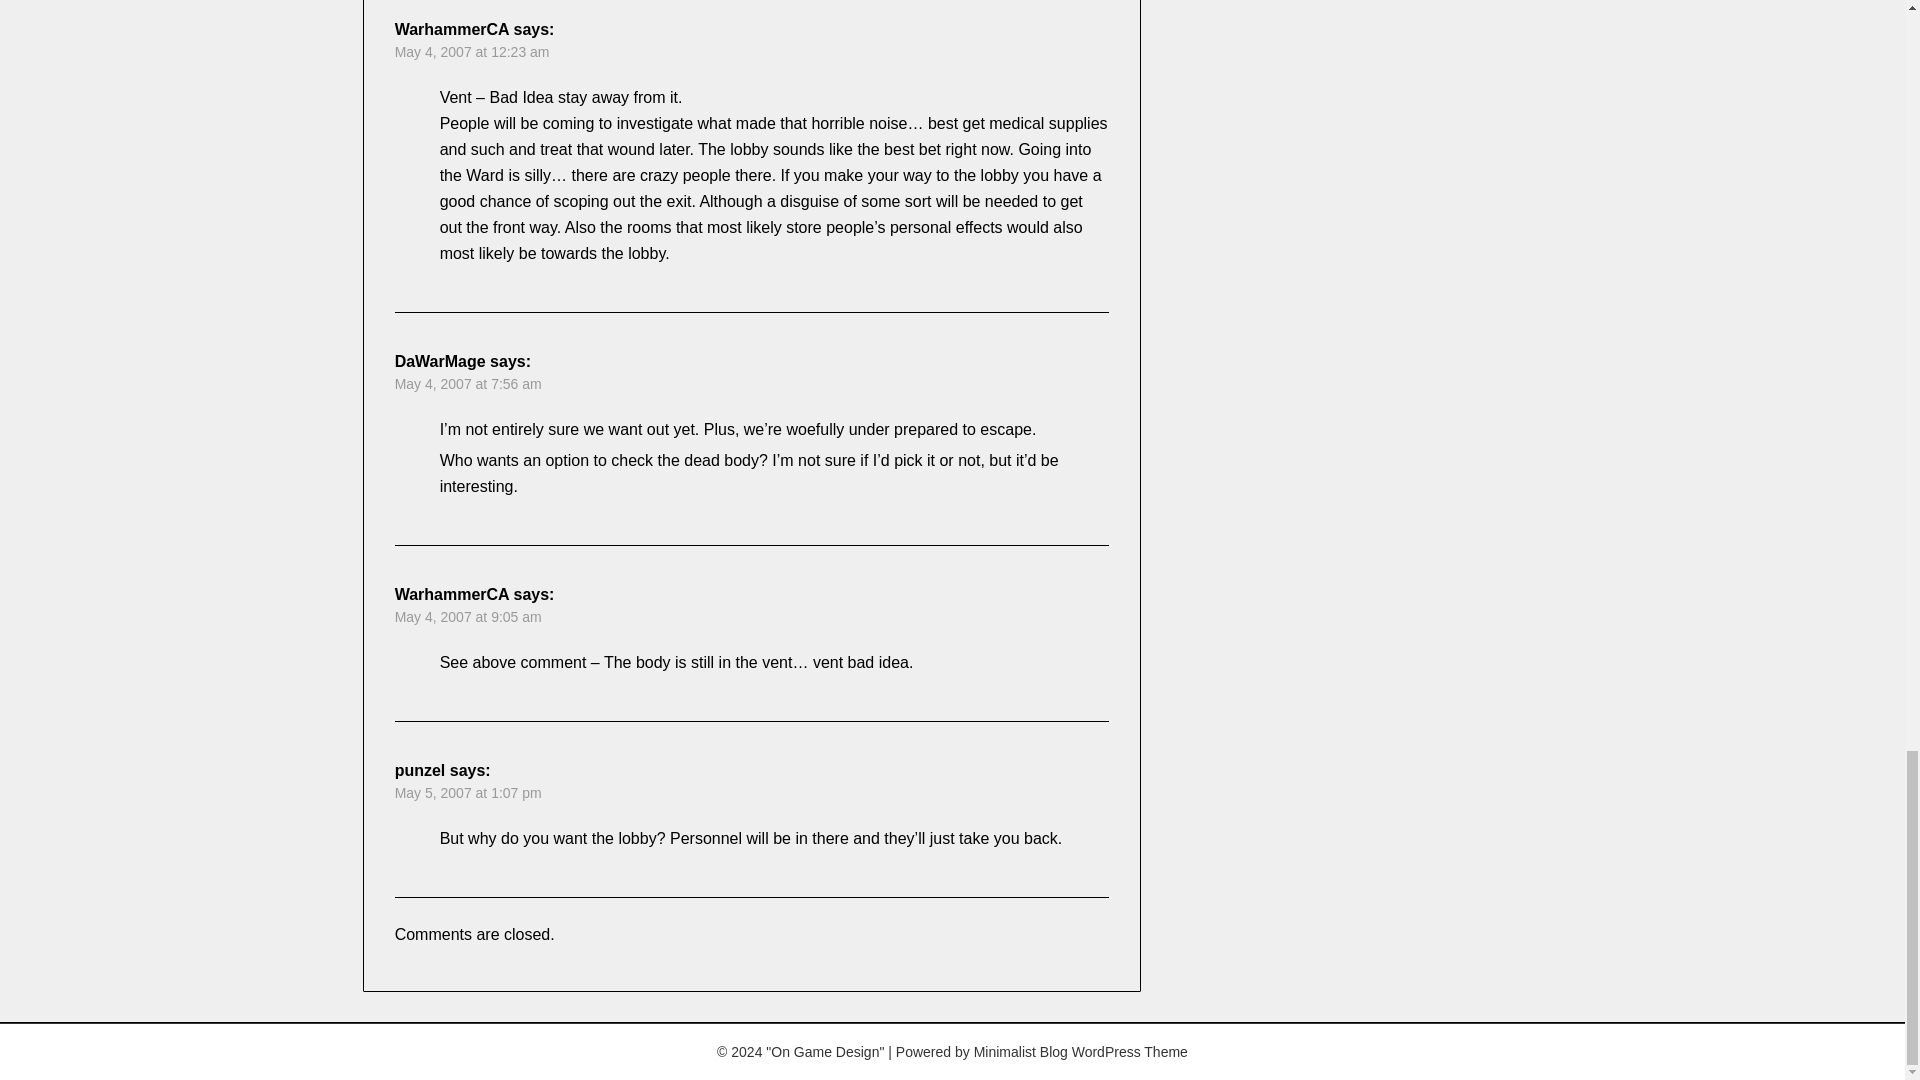 The width and height of the screenshot is (1920, 1080). I want to click on May 4, 2007 at 9:05 am, so click(468, 617).